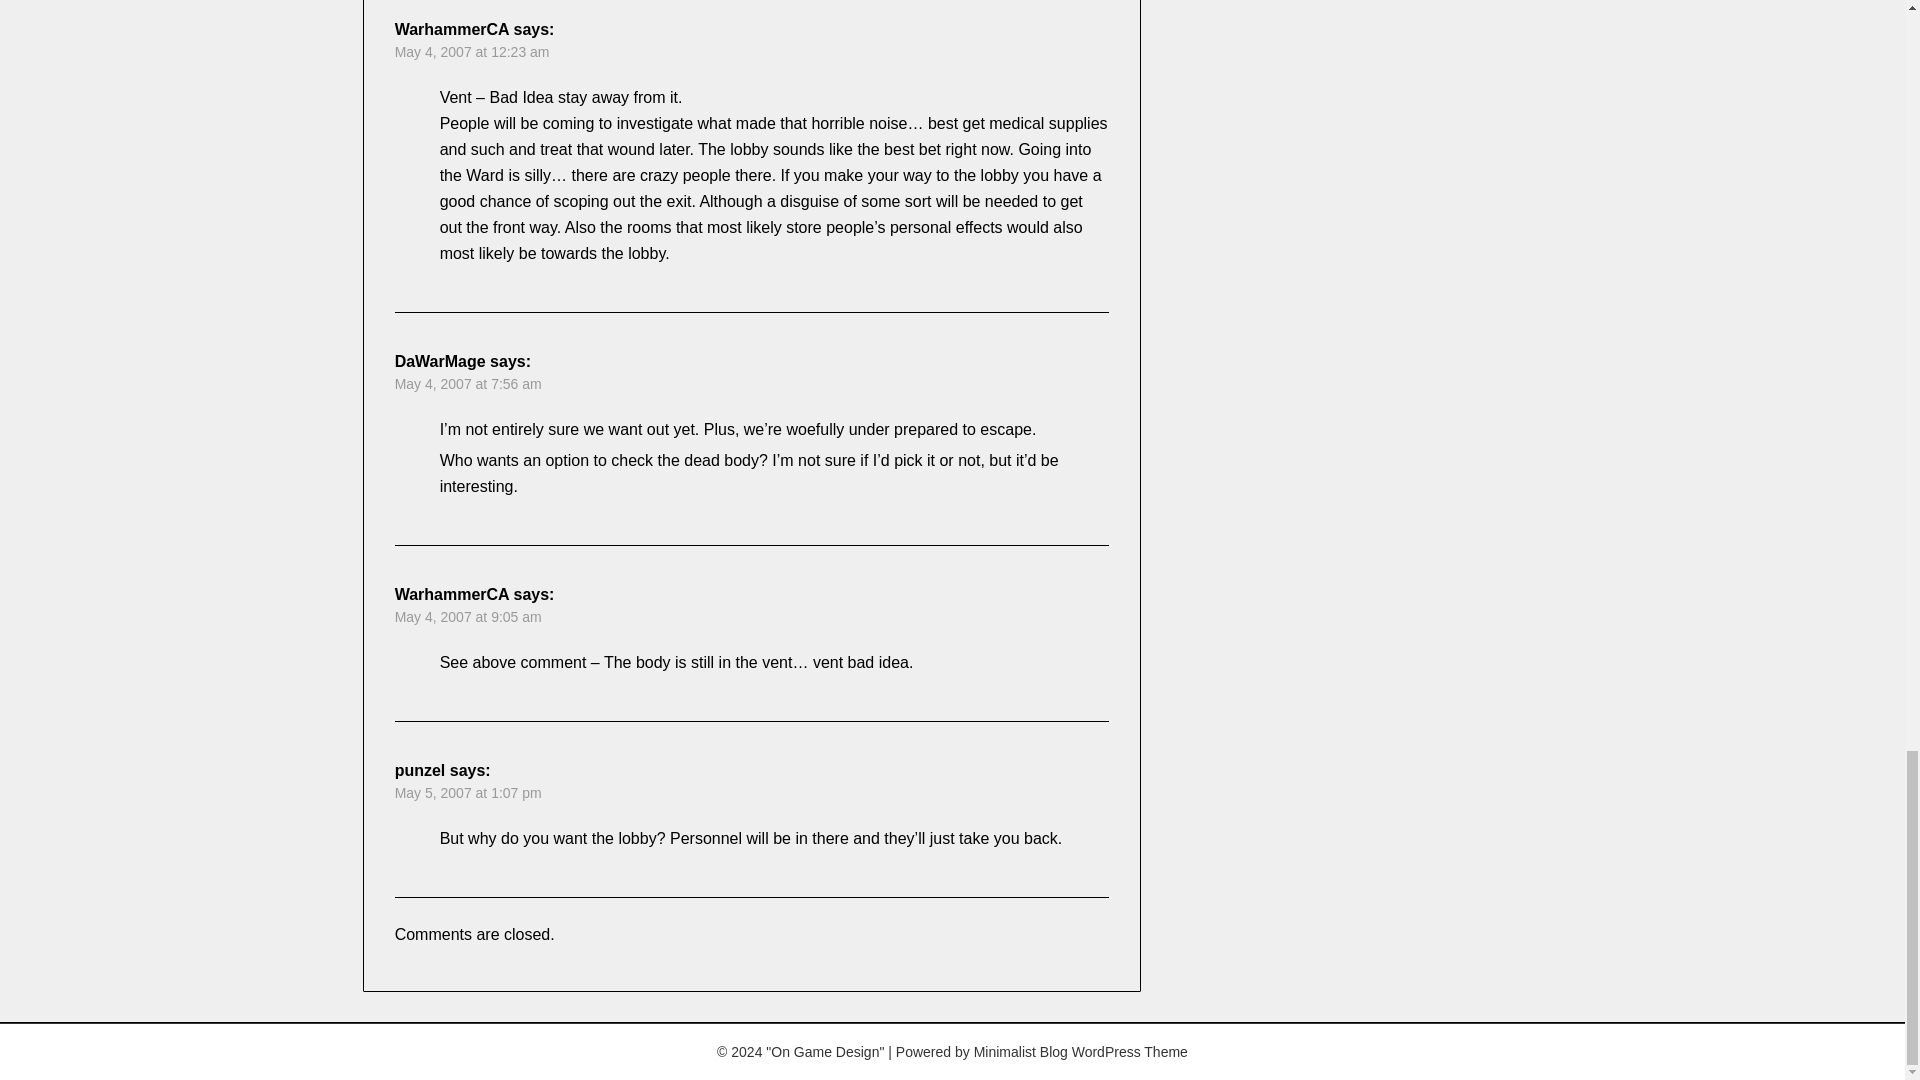 The width and height of the screenshot is (1920, 1080). I want to click on May 4, 2007 at 9:05 am, so click(468, 617).